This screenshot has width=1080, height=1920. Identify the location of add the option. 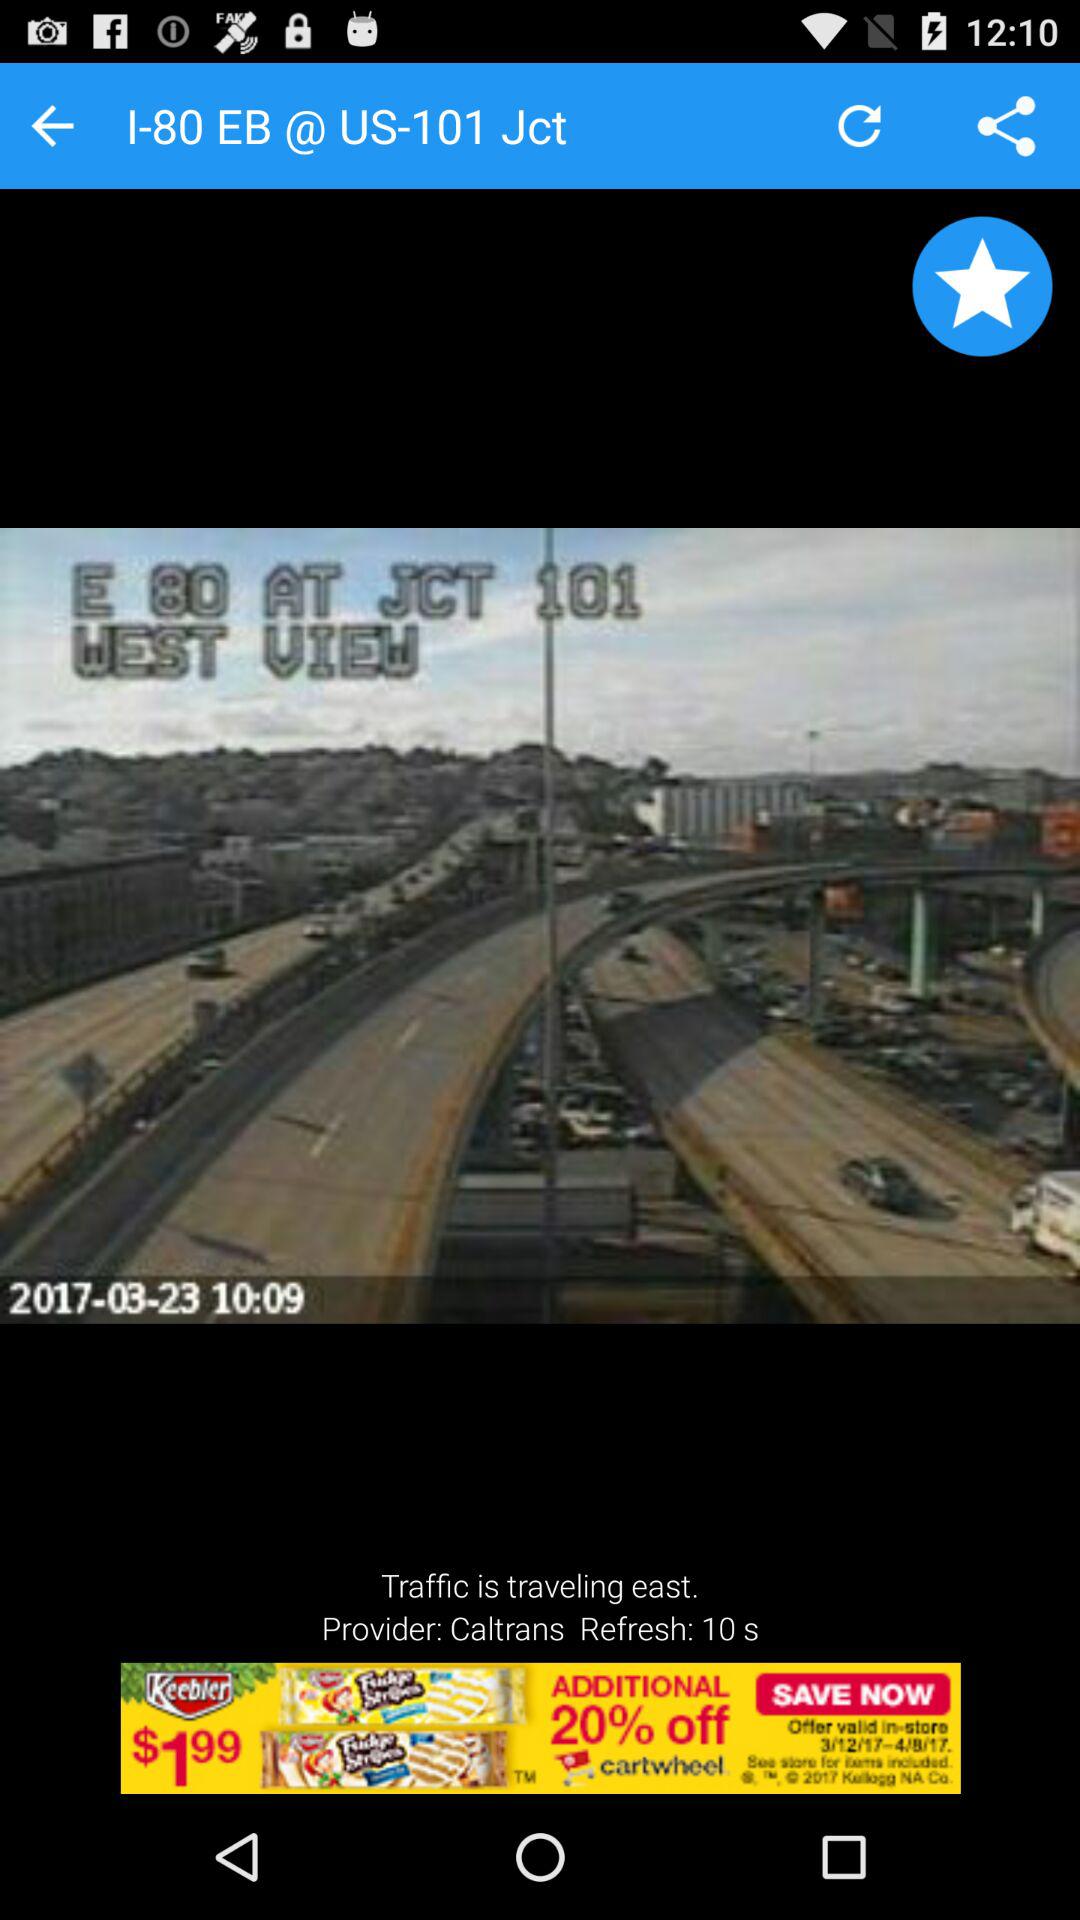
(540, 1728).